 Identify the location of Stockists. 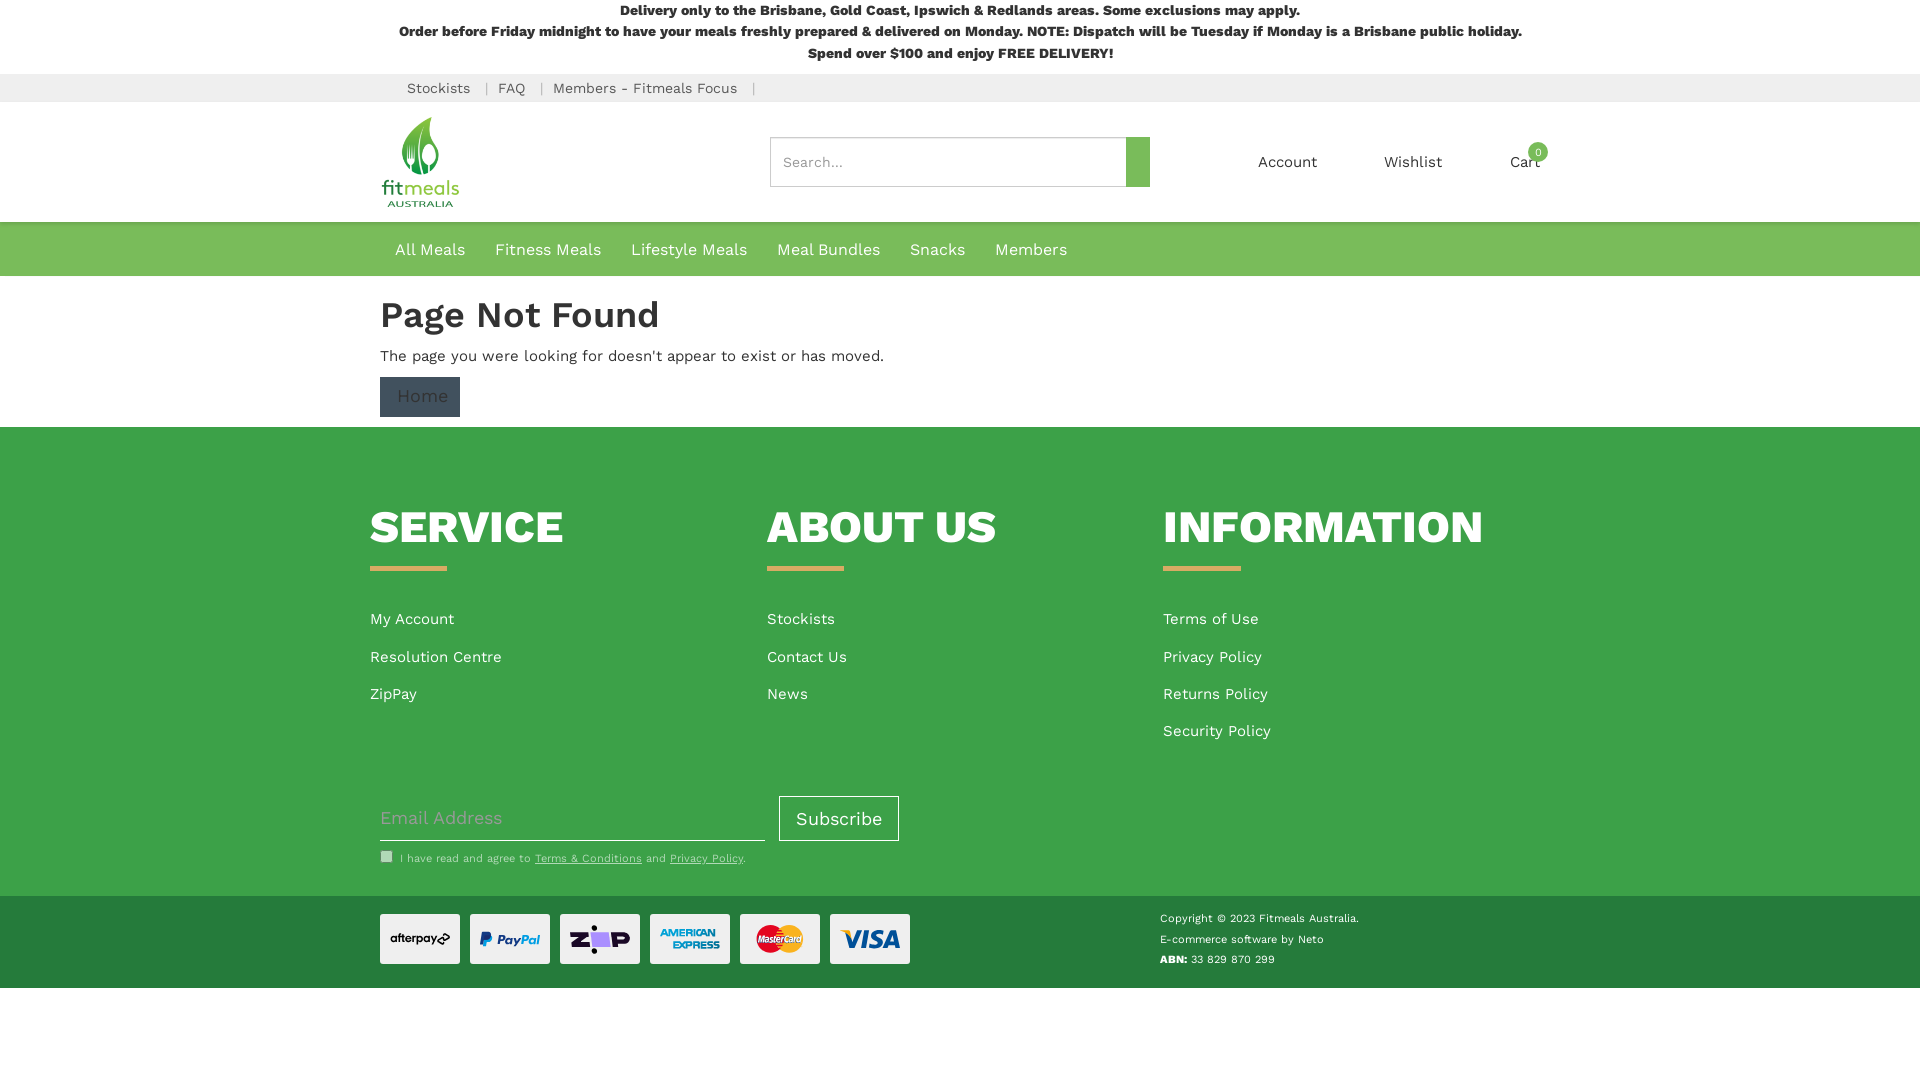
(960, 620).